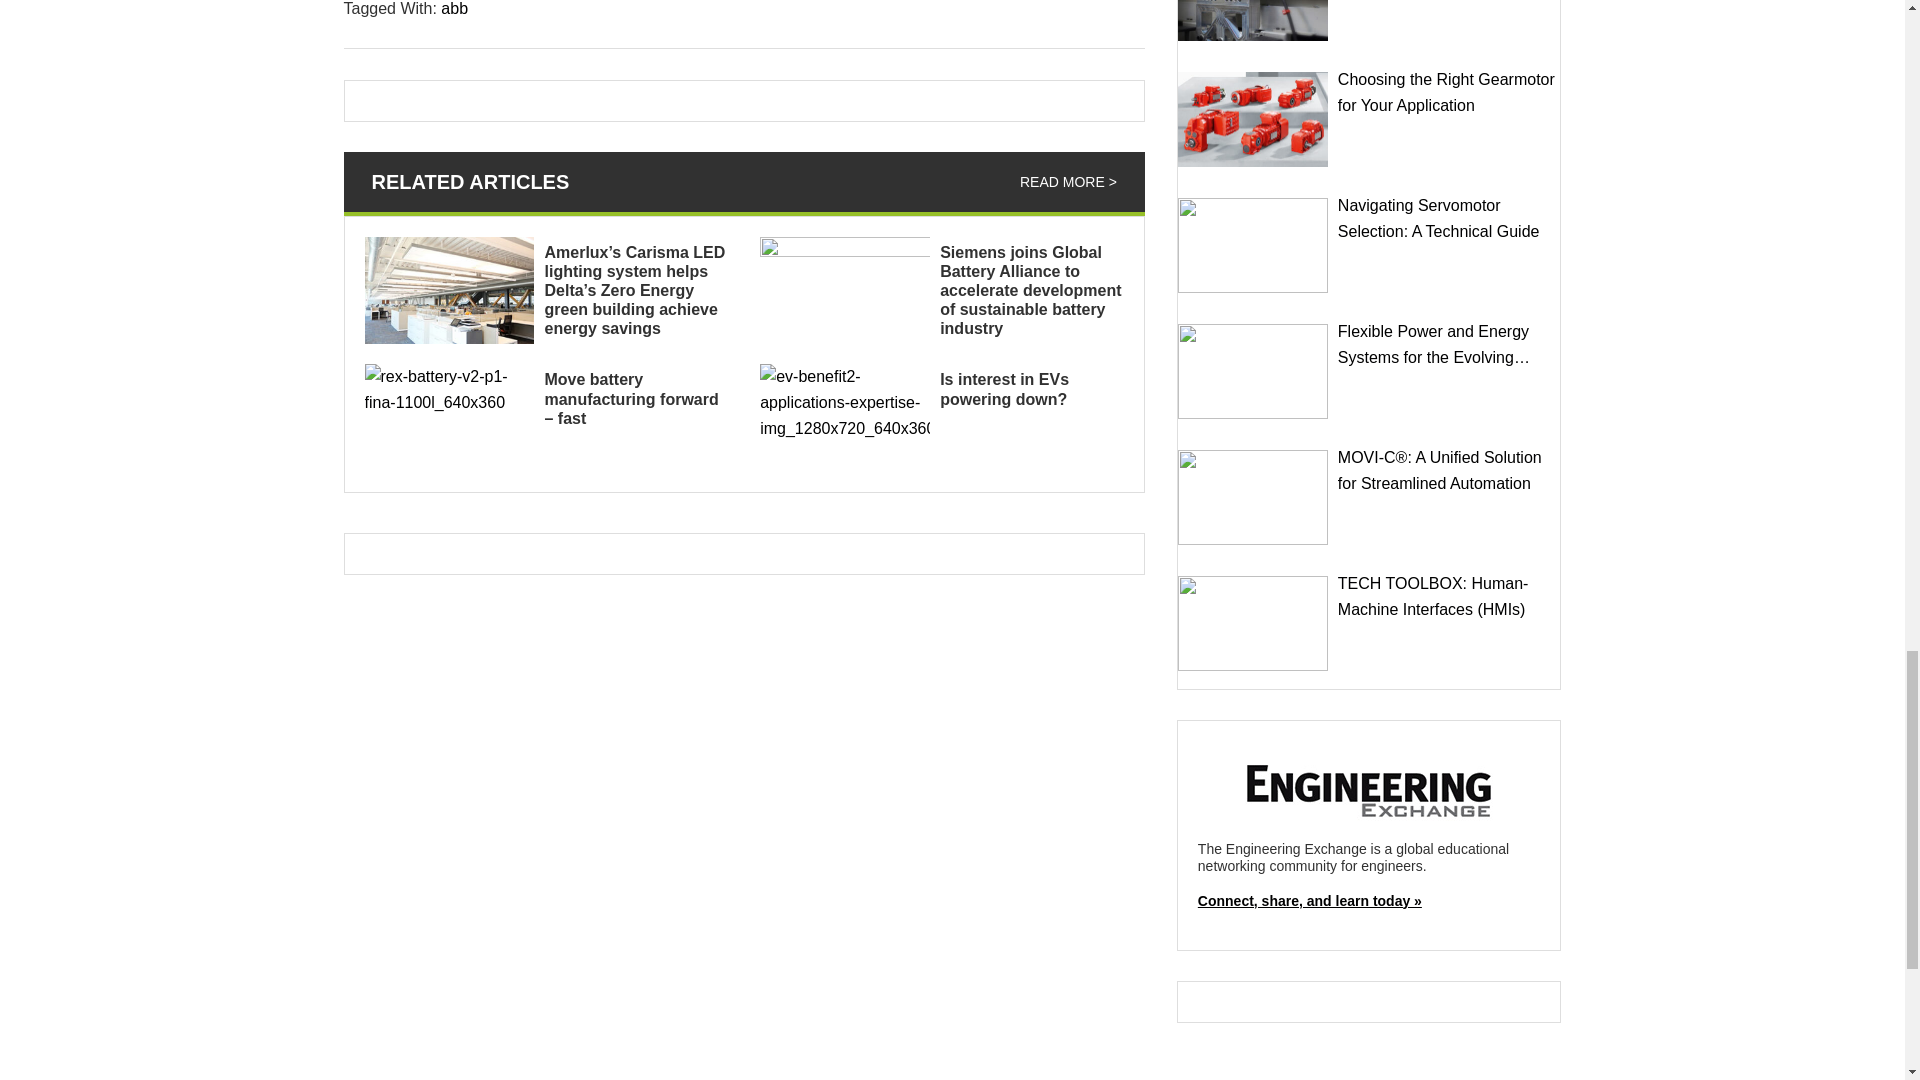 This screenshot has height=1080, width=1920. Describe the element at coordinates (1253, 120) in the screenshot. I see `Choosing the Right Gearmotor for Your Application` at that location.